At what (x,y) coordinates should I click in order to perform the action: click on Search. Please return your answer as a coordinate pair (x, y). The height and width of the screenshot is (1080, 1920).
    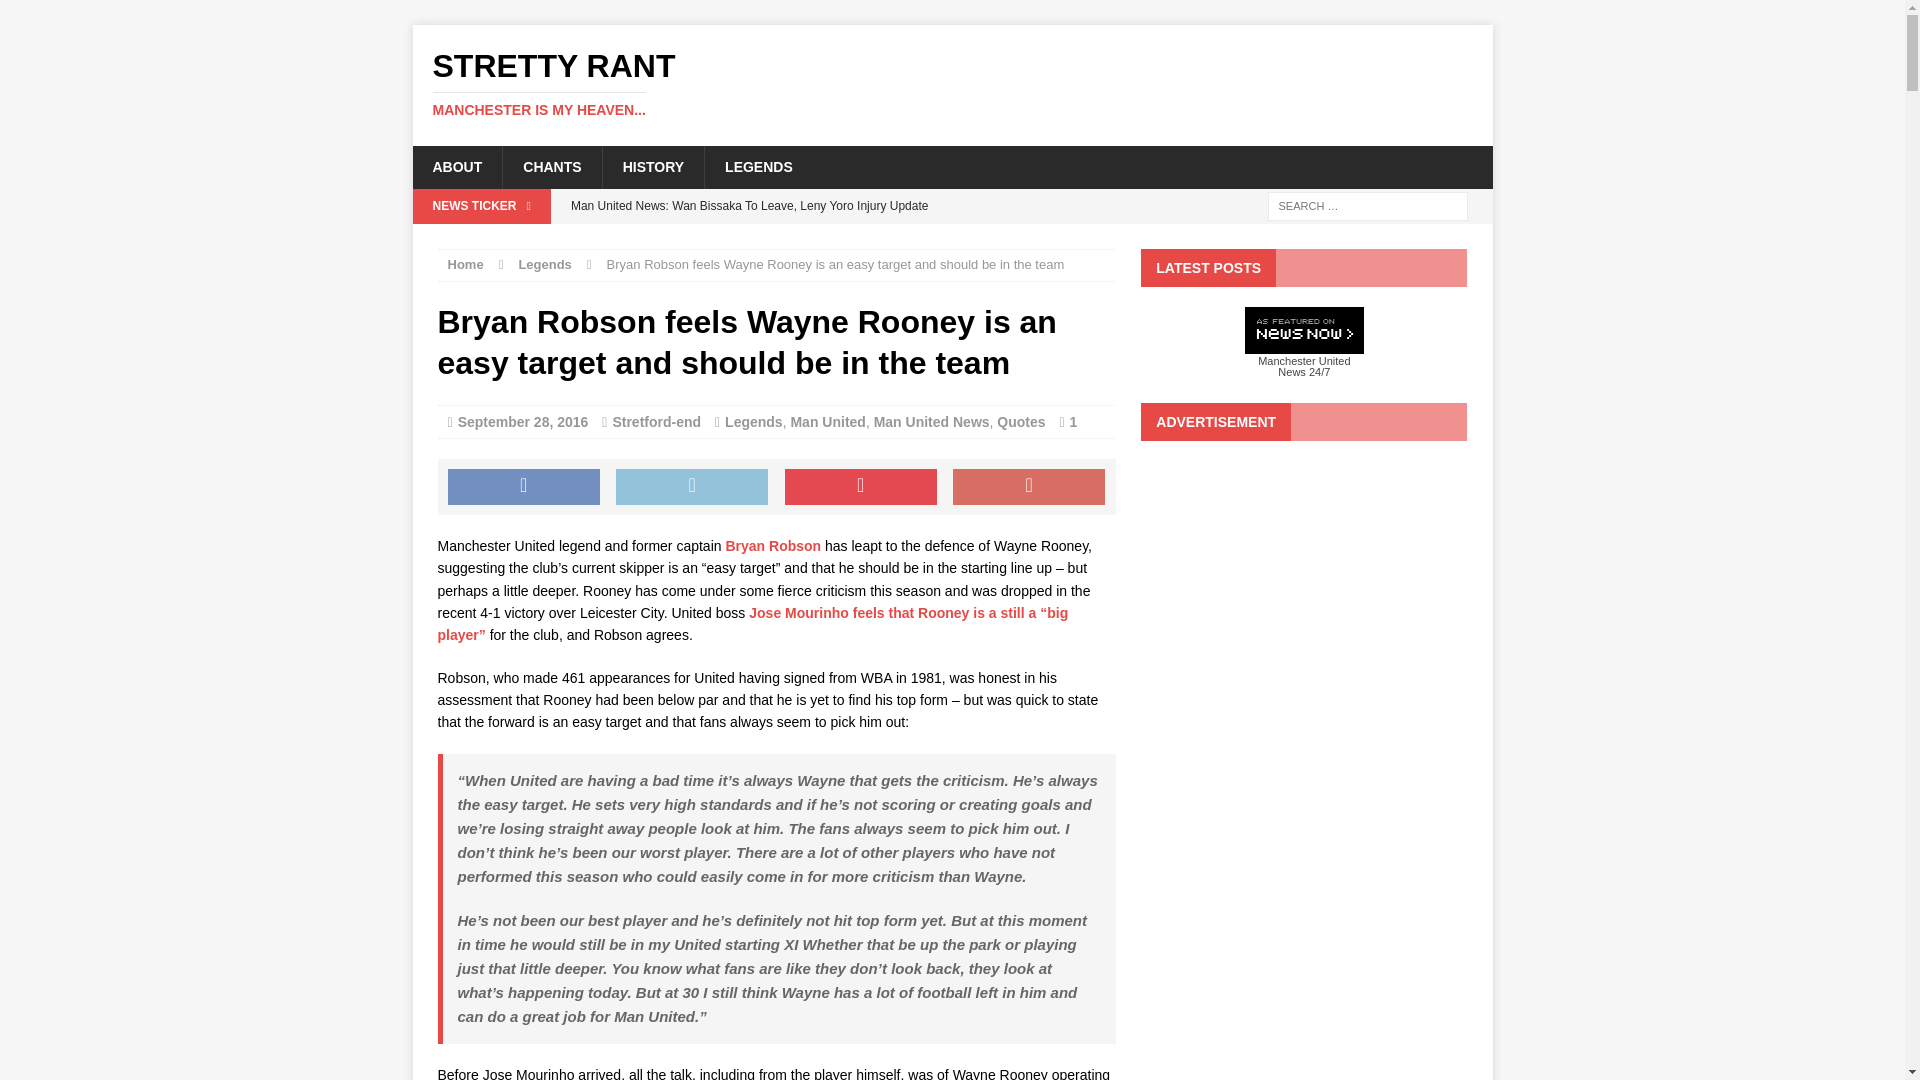
    Looking at the image, I should click on (50, 16).